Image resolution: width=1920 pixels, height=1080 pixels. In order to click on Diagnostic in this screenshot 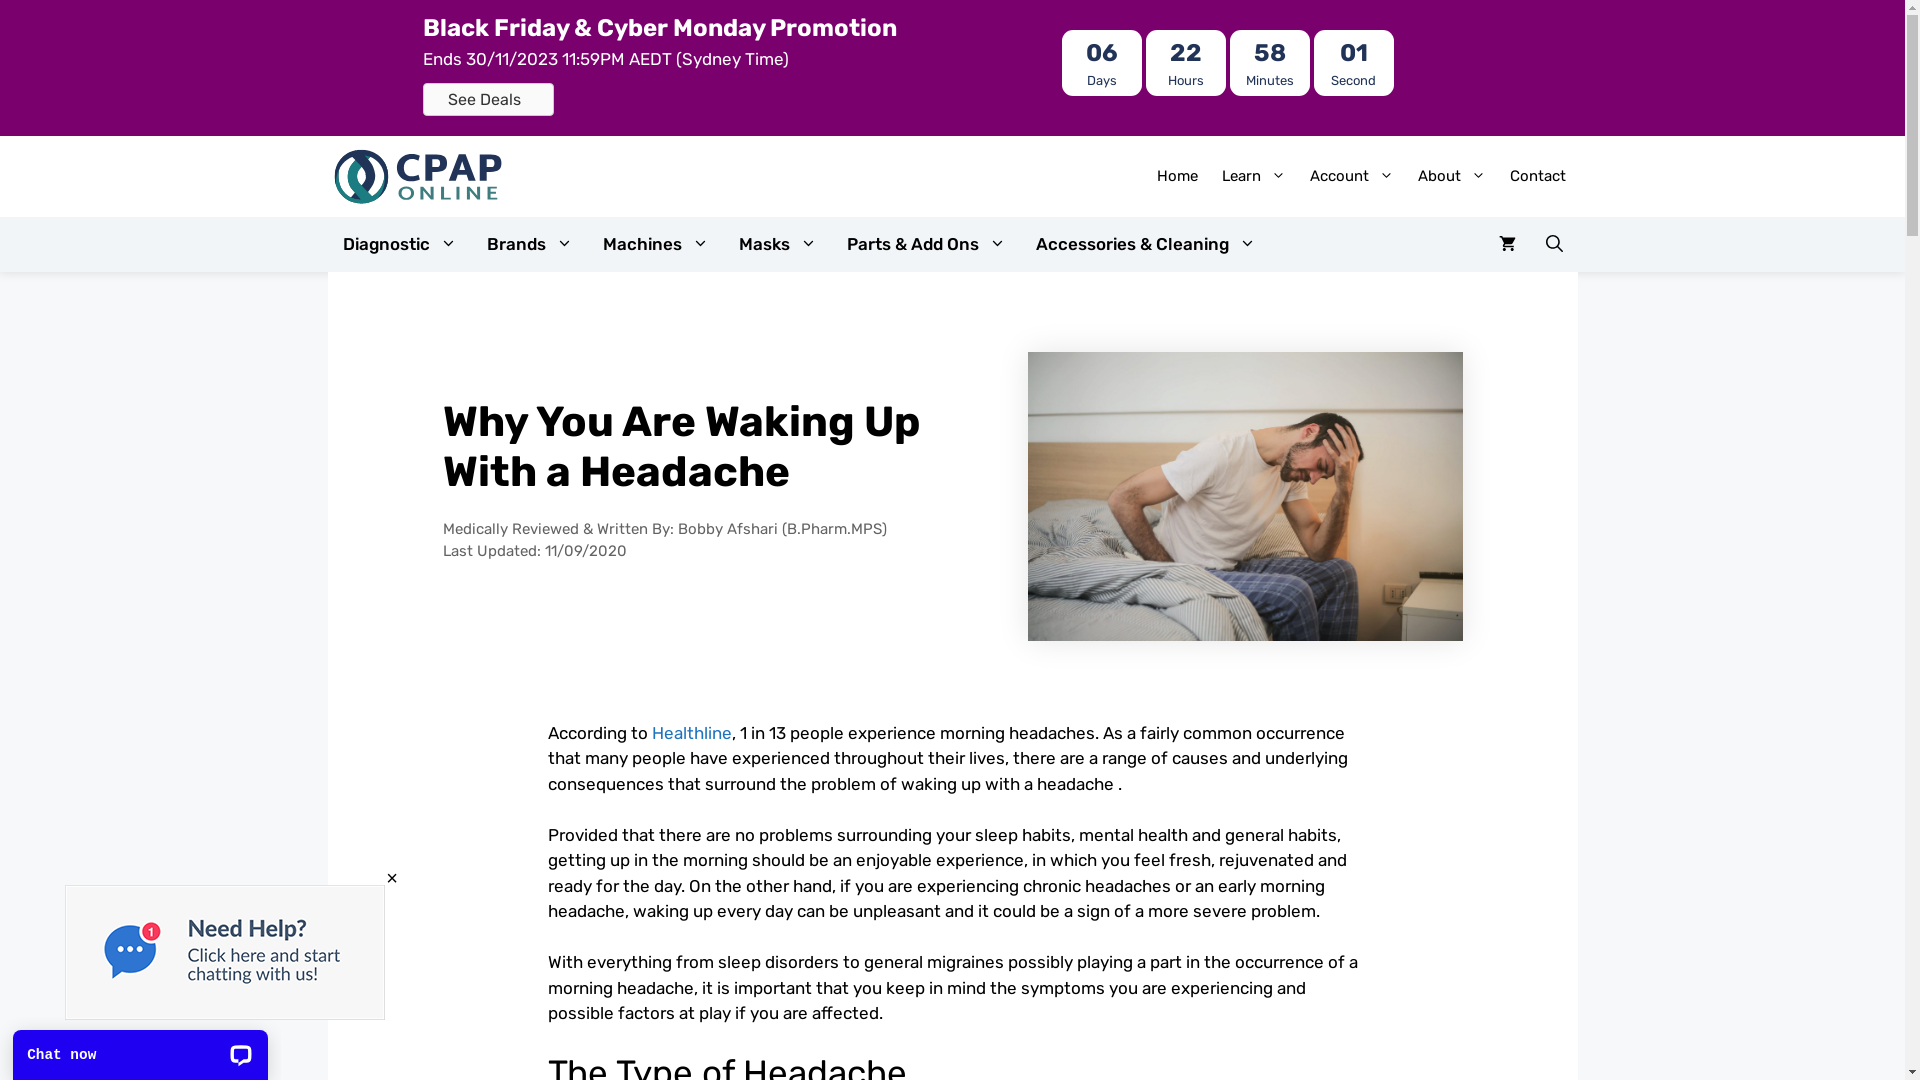, I will do `click(400, 244)`.